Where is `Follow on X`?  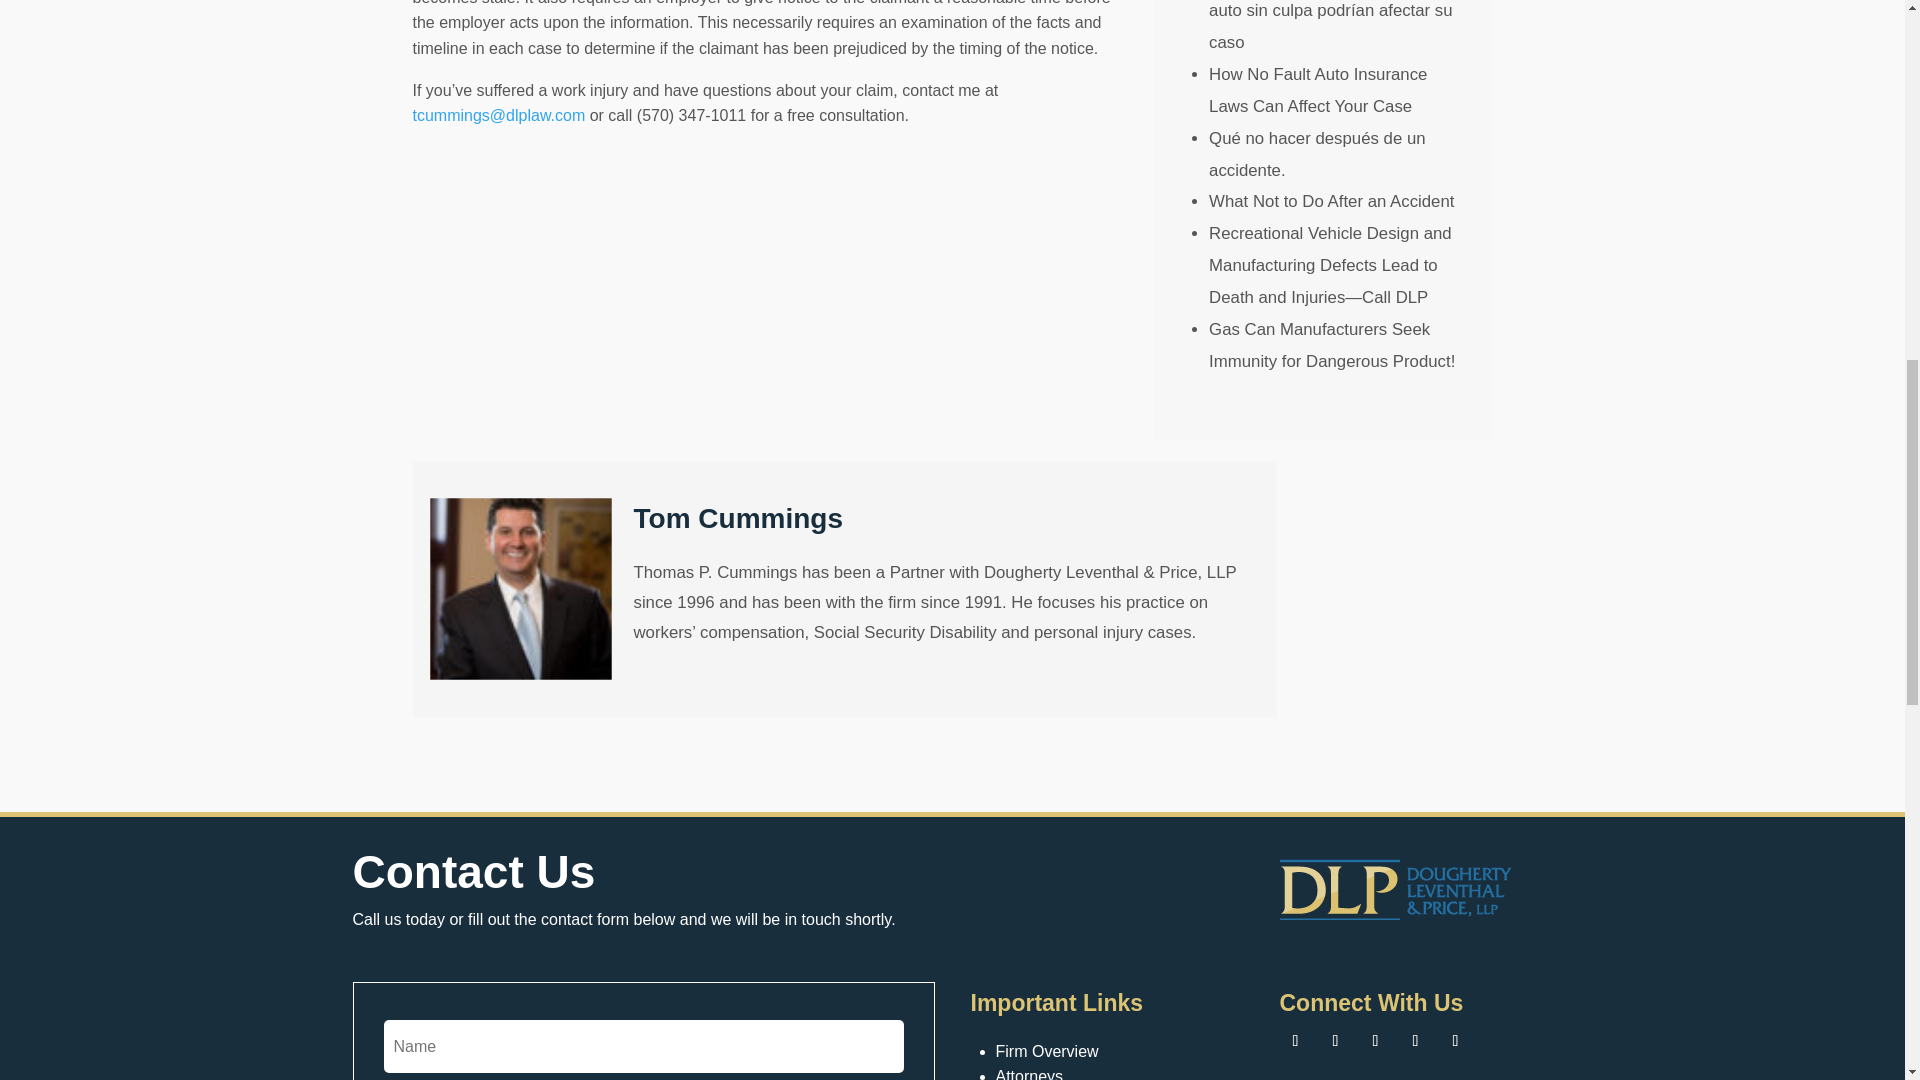
Follow on X is located at coordinates (1336, 1040).